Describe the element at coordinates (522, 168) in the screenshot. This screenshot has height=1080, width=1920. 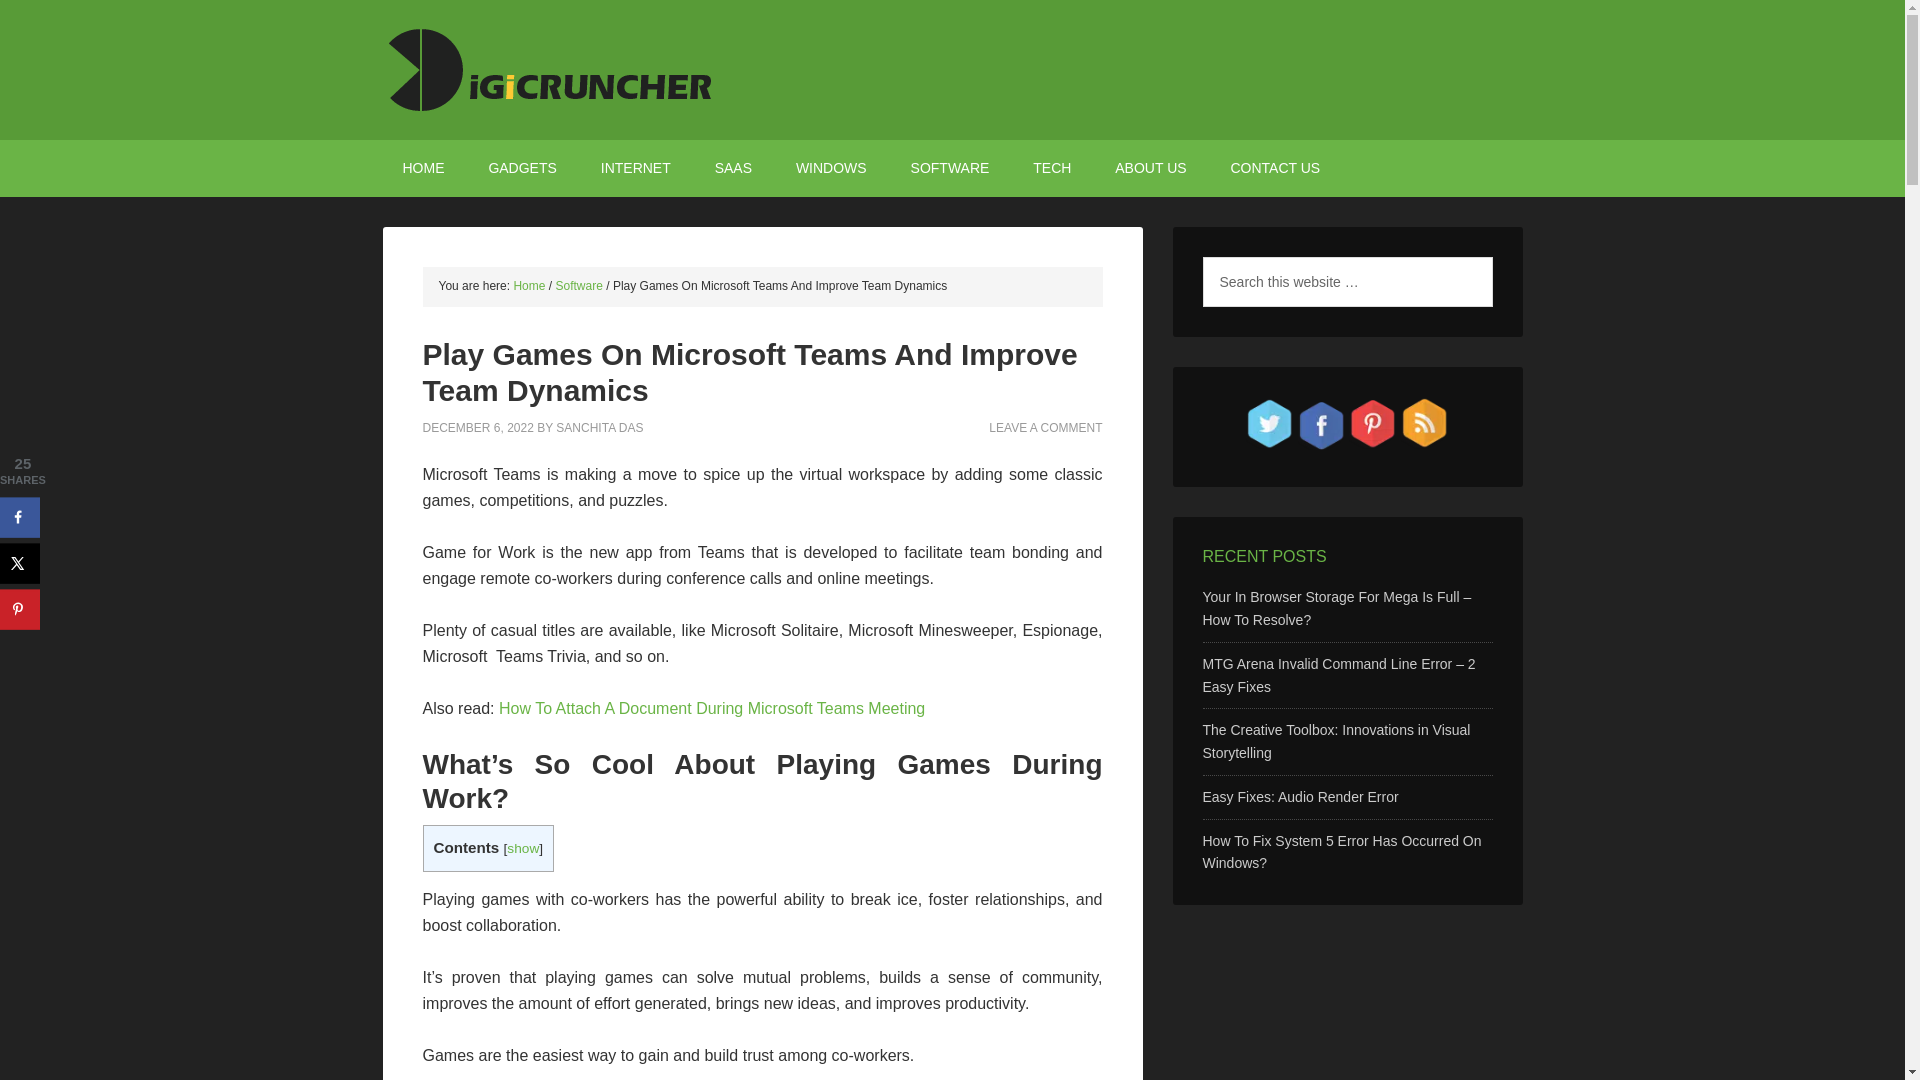
I see `GADGETS` at that location.